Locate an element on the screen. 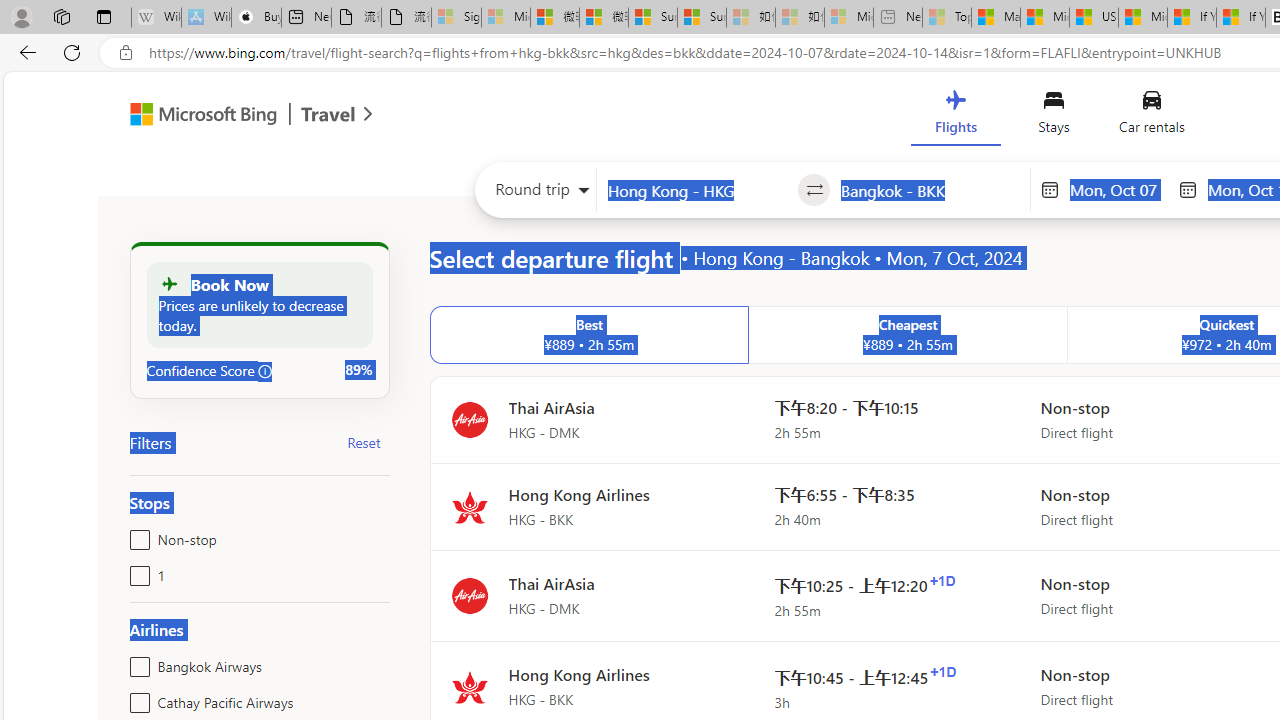  Non-stop is located at coordinates (136, 536).